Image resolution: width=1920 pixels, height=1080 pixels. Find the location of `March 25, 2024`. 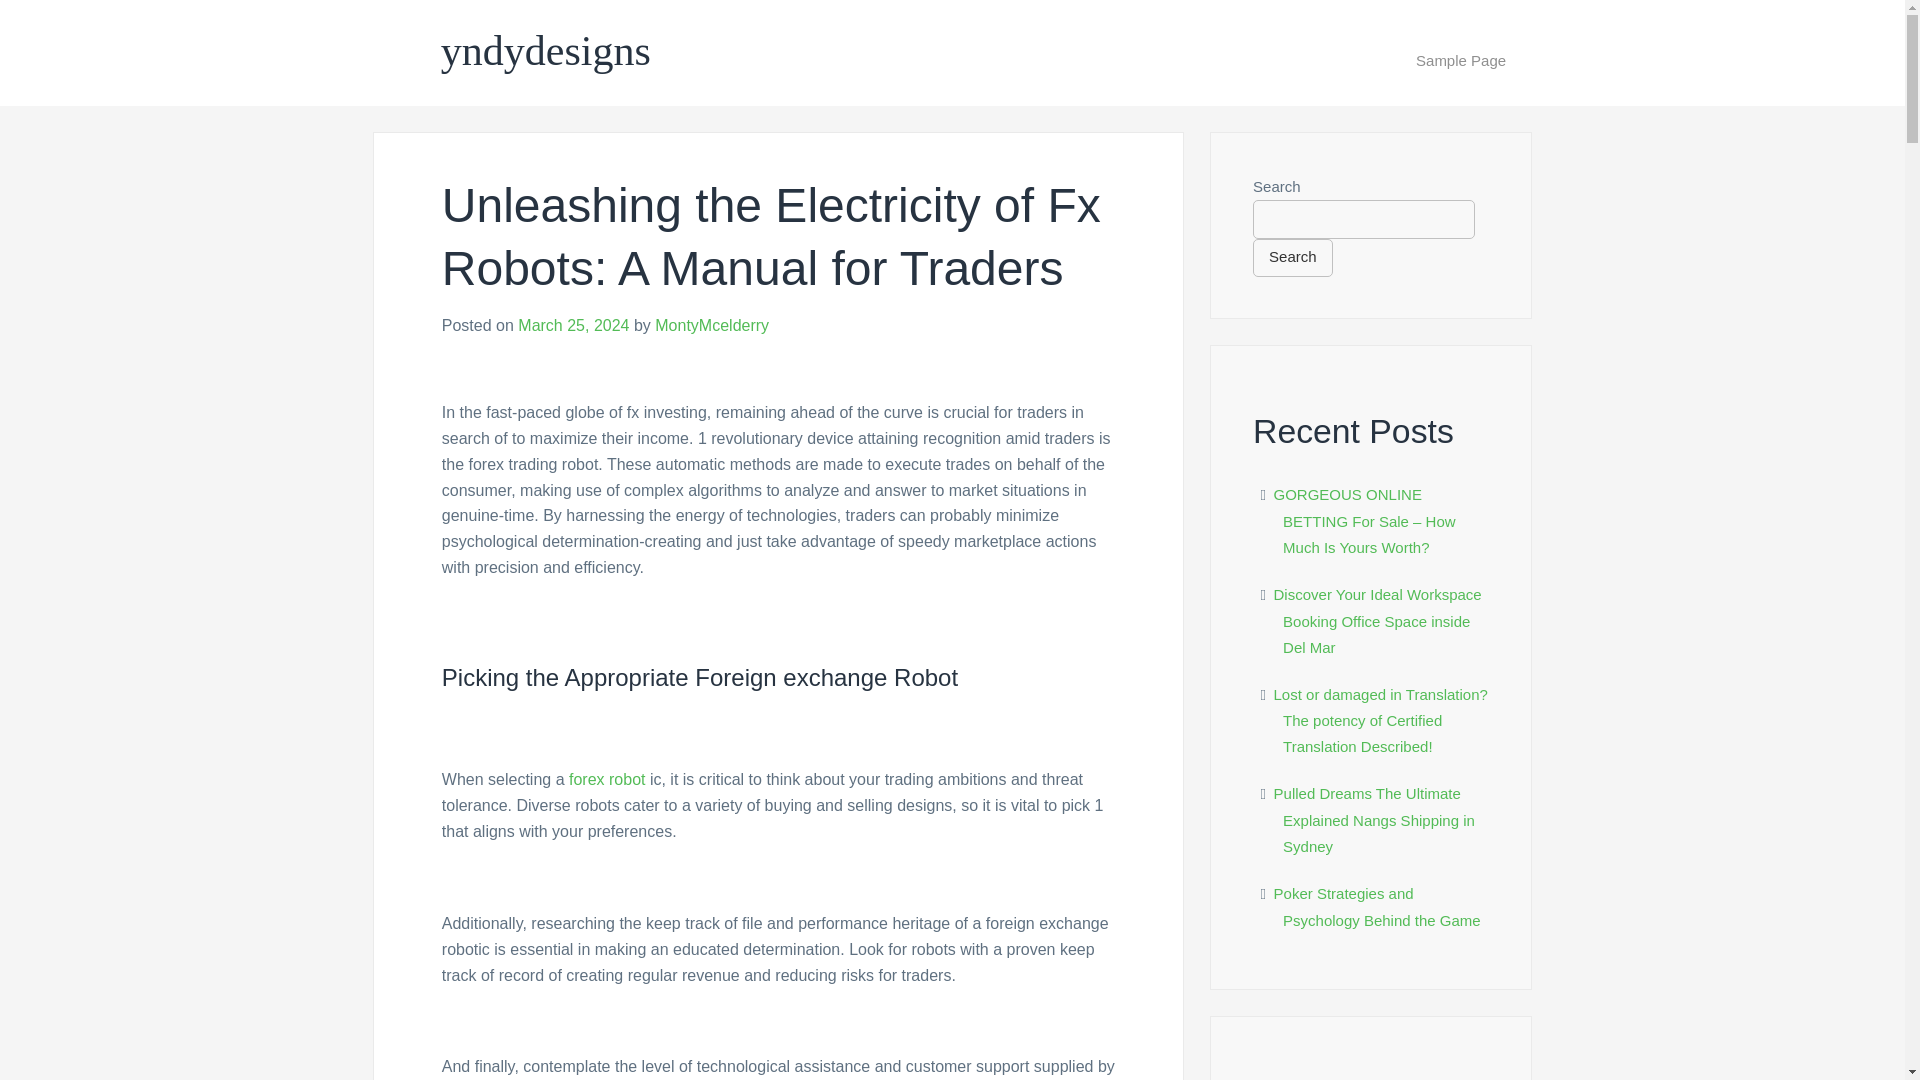

March 25, 2024 is located at coordinates (574, 325).